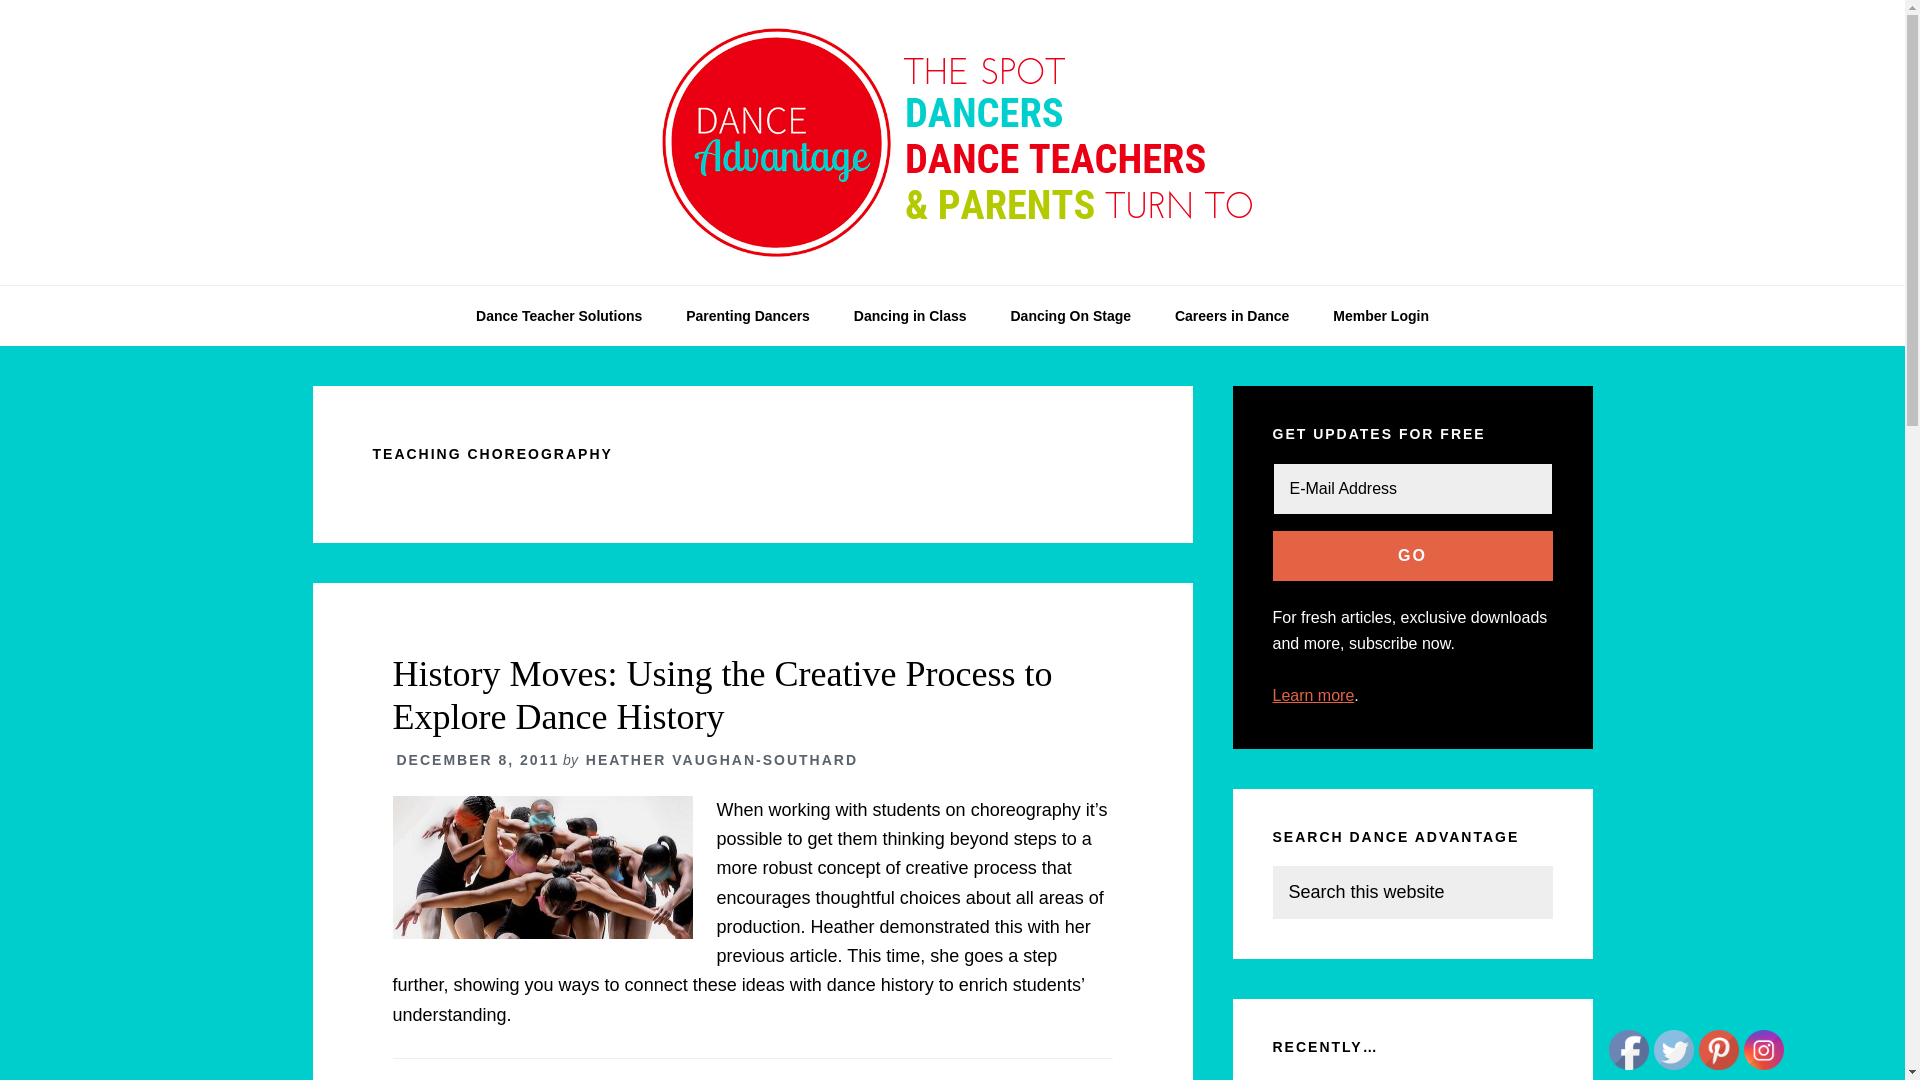  Describe the element at coordinates (910, 316) in the screenshot. I see `Dancing in Class` at that location.